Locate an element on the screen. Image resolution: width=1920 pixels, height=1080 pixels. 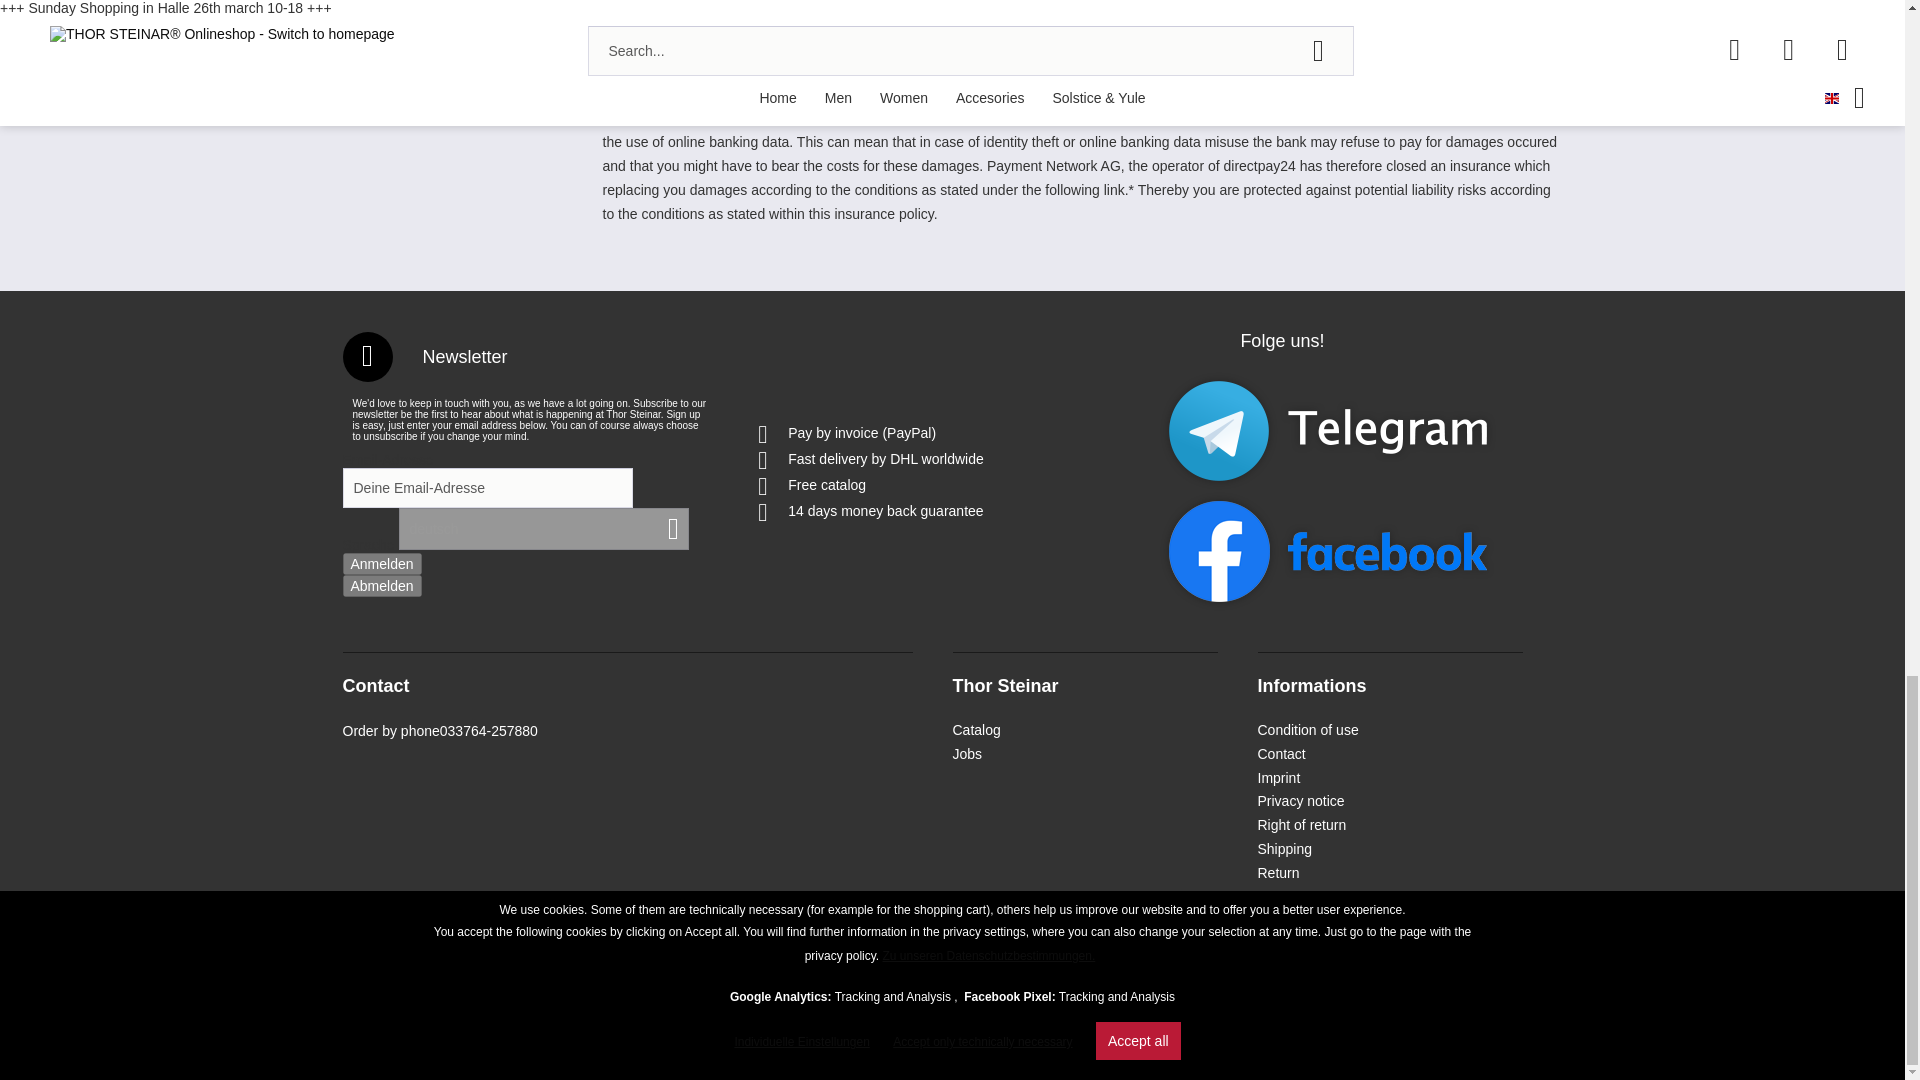
Abmelden is located at coordinates (380, 584).